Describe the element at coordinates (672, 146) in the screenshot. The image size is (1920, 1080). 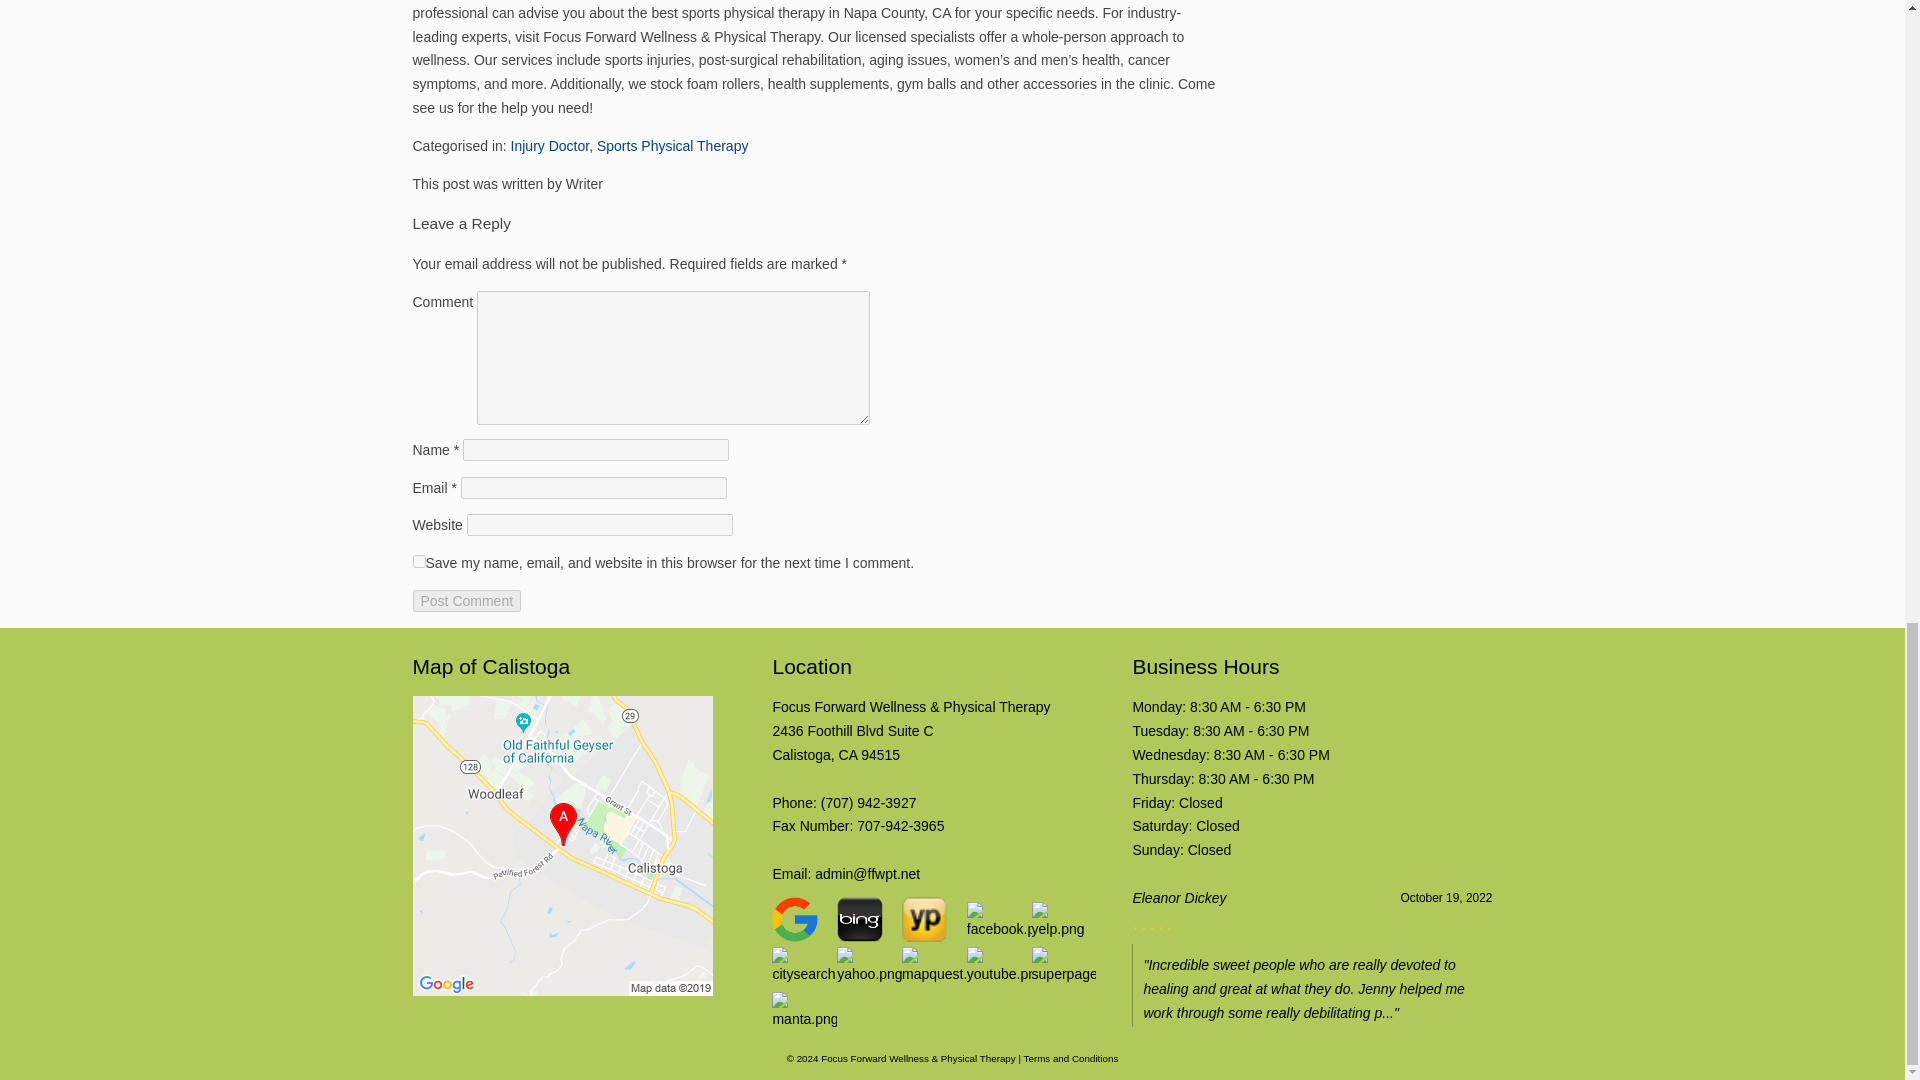
I see `Sports Physical Therapy` at that location.